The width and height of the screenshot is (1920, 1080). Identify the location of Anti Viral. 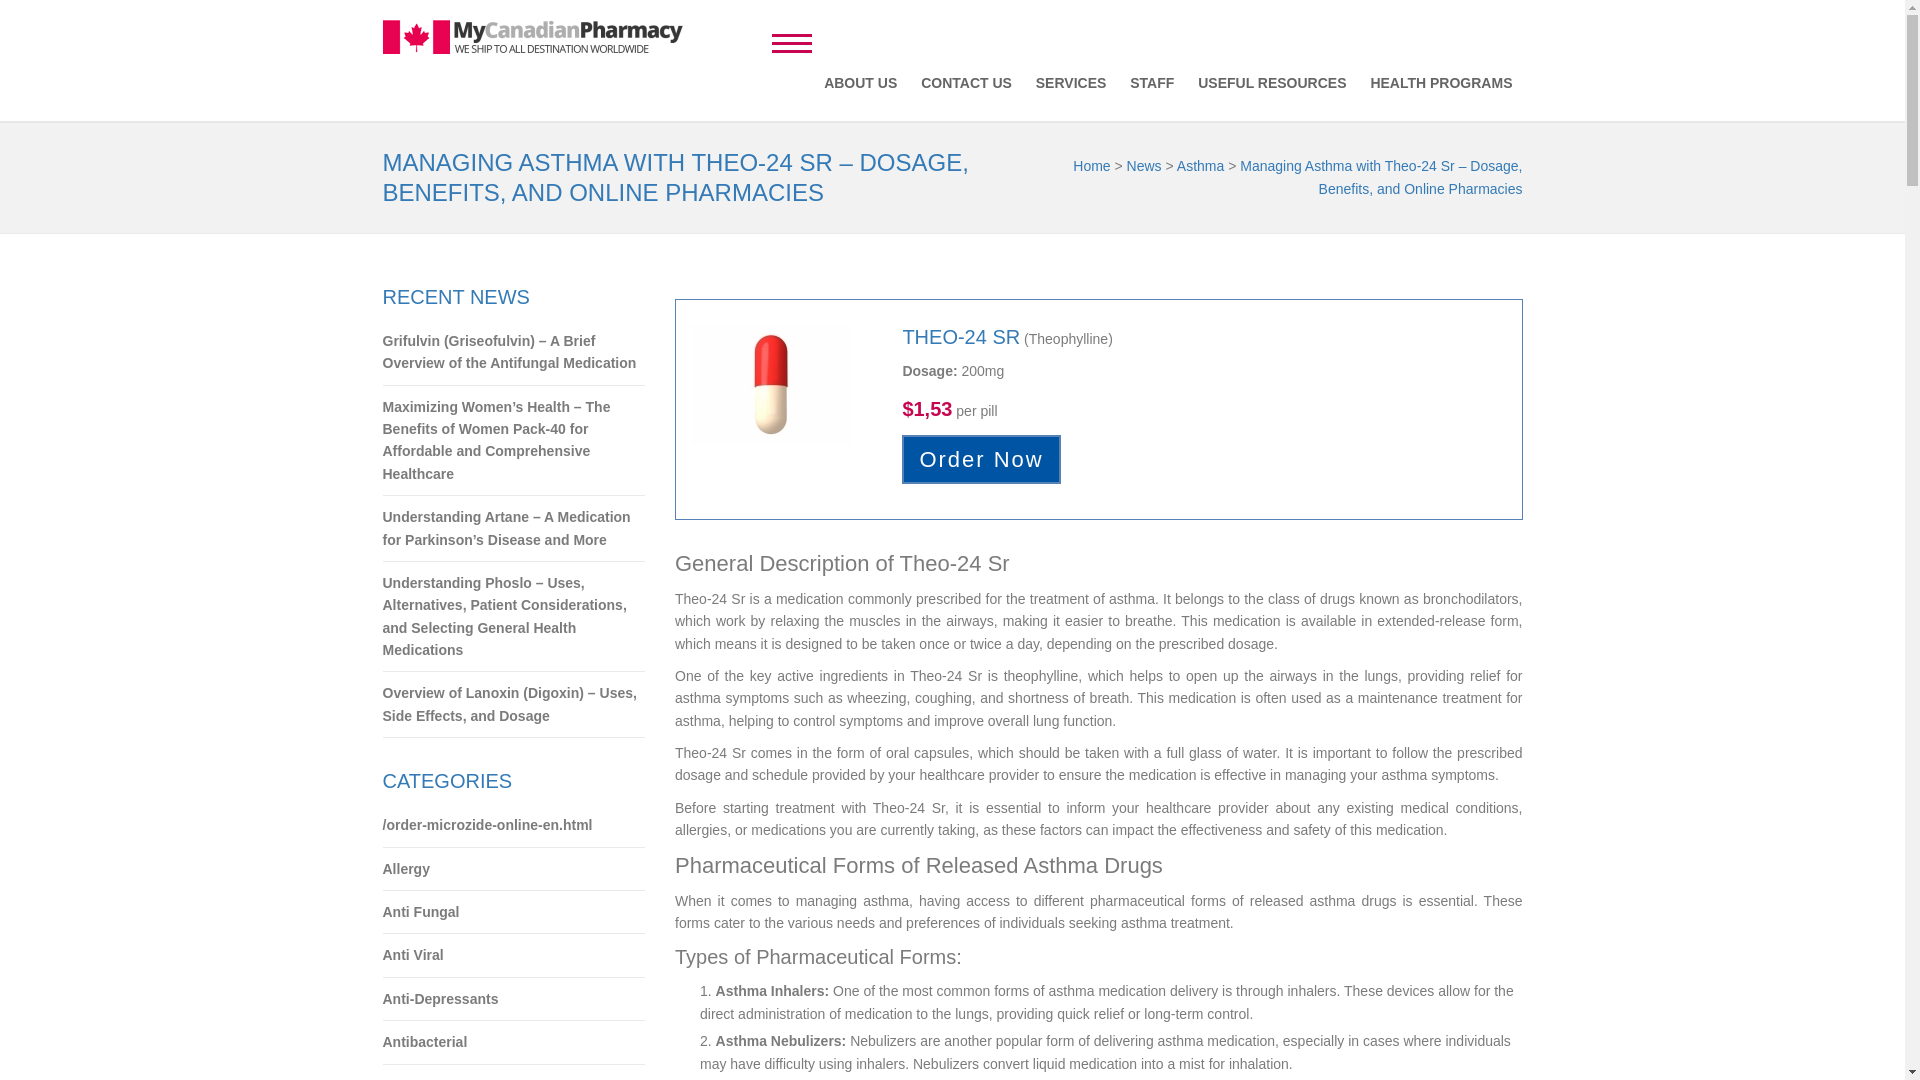
(514, 956).